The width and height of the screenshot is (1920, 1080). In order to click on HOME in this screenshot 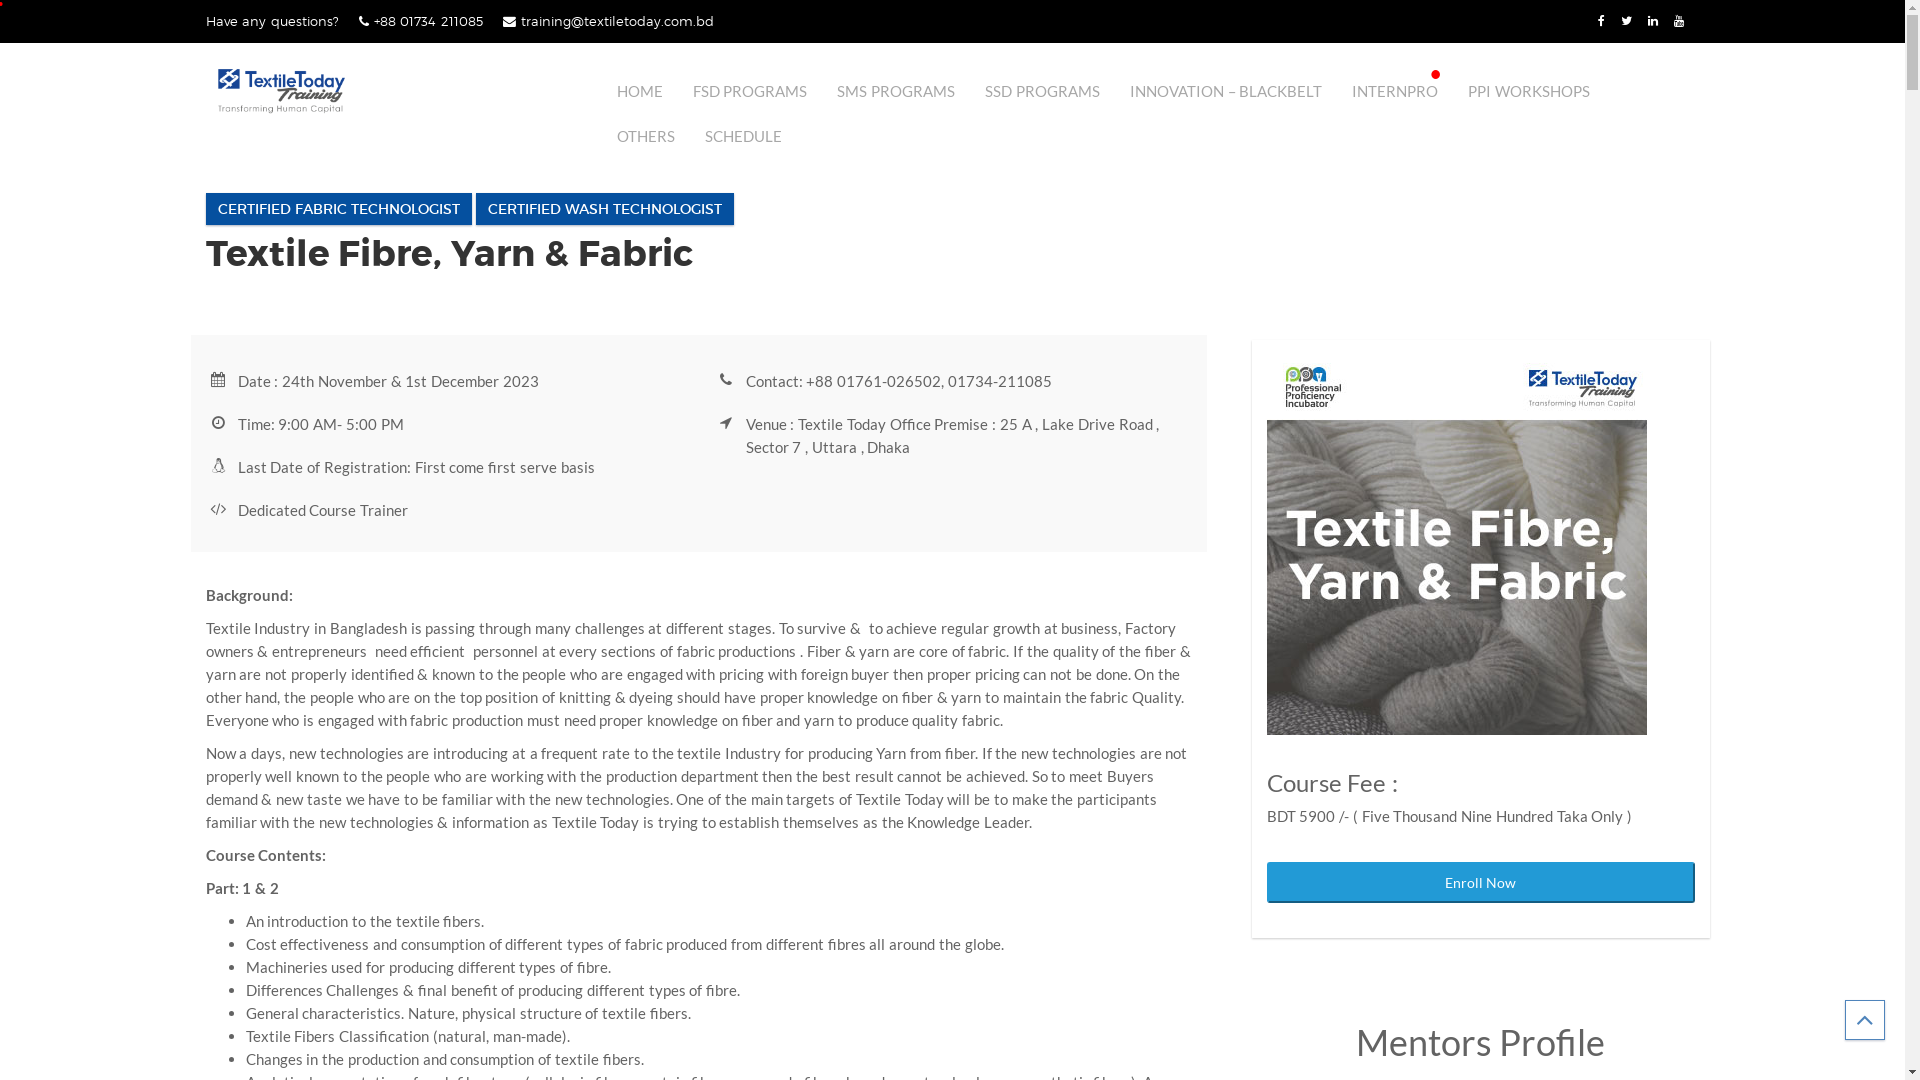, I will do `click(639, 91)`.